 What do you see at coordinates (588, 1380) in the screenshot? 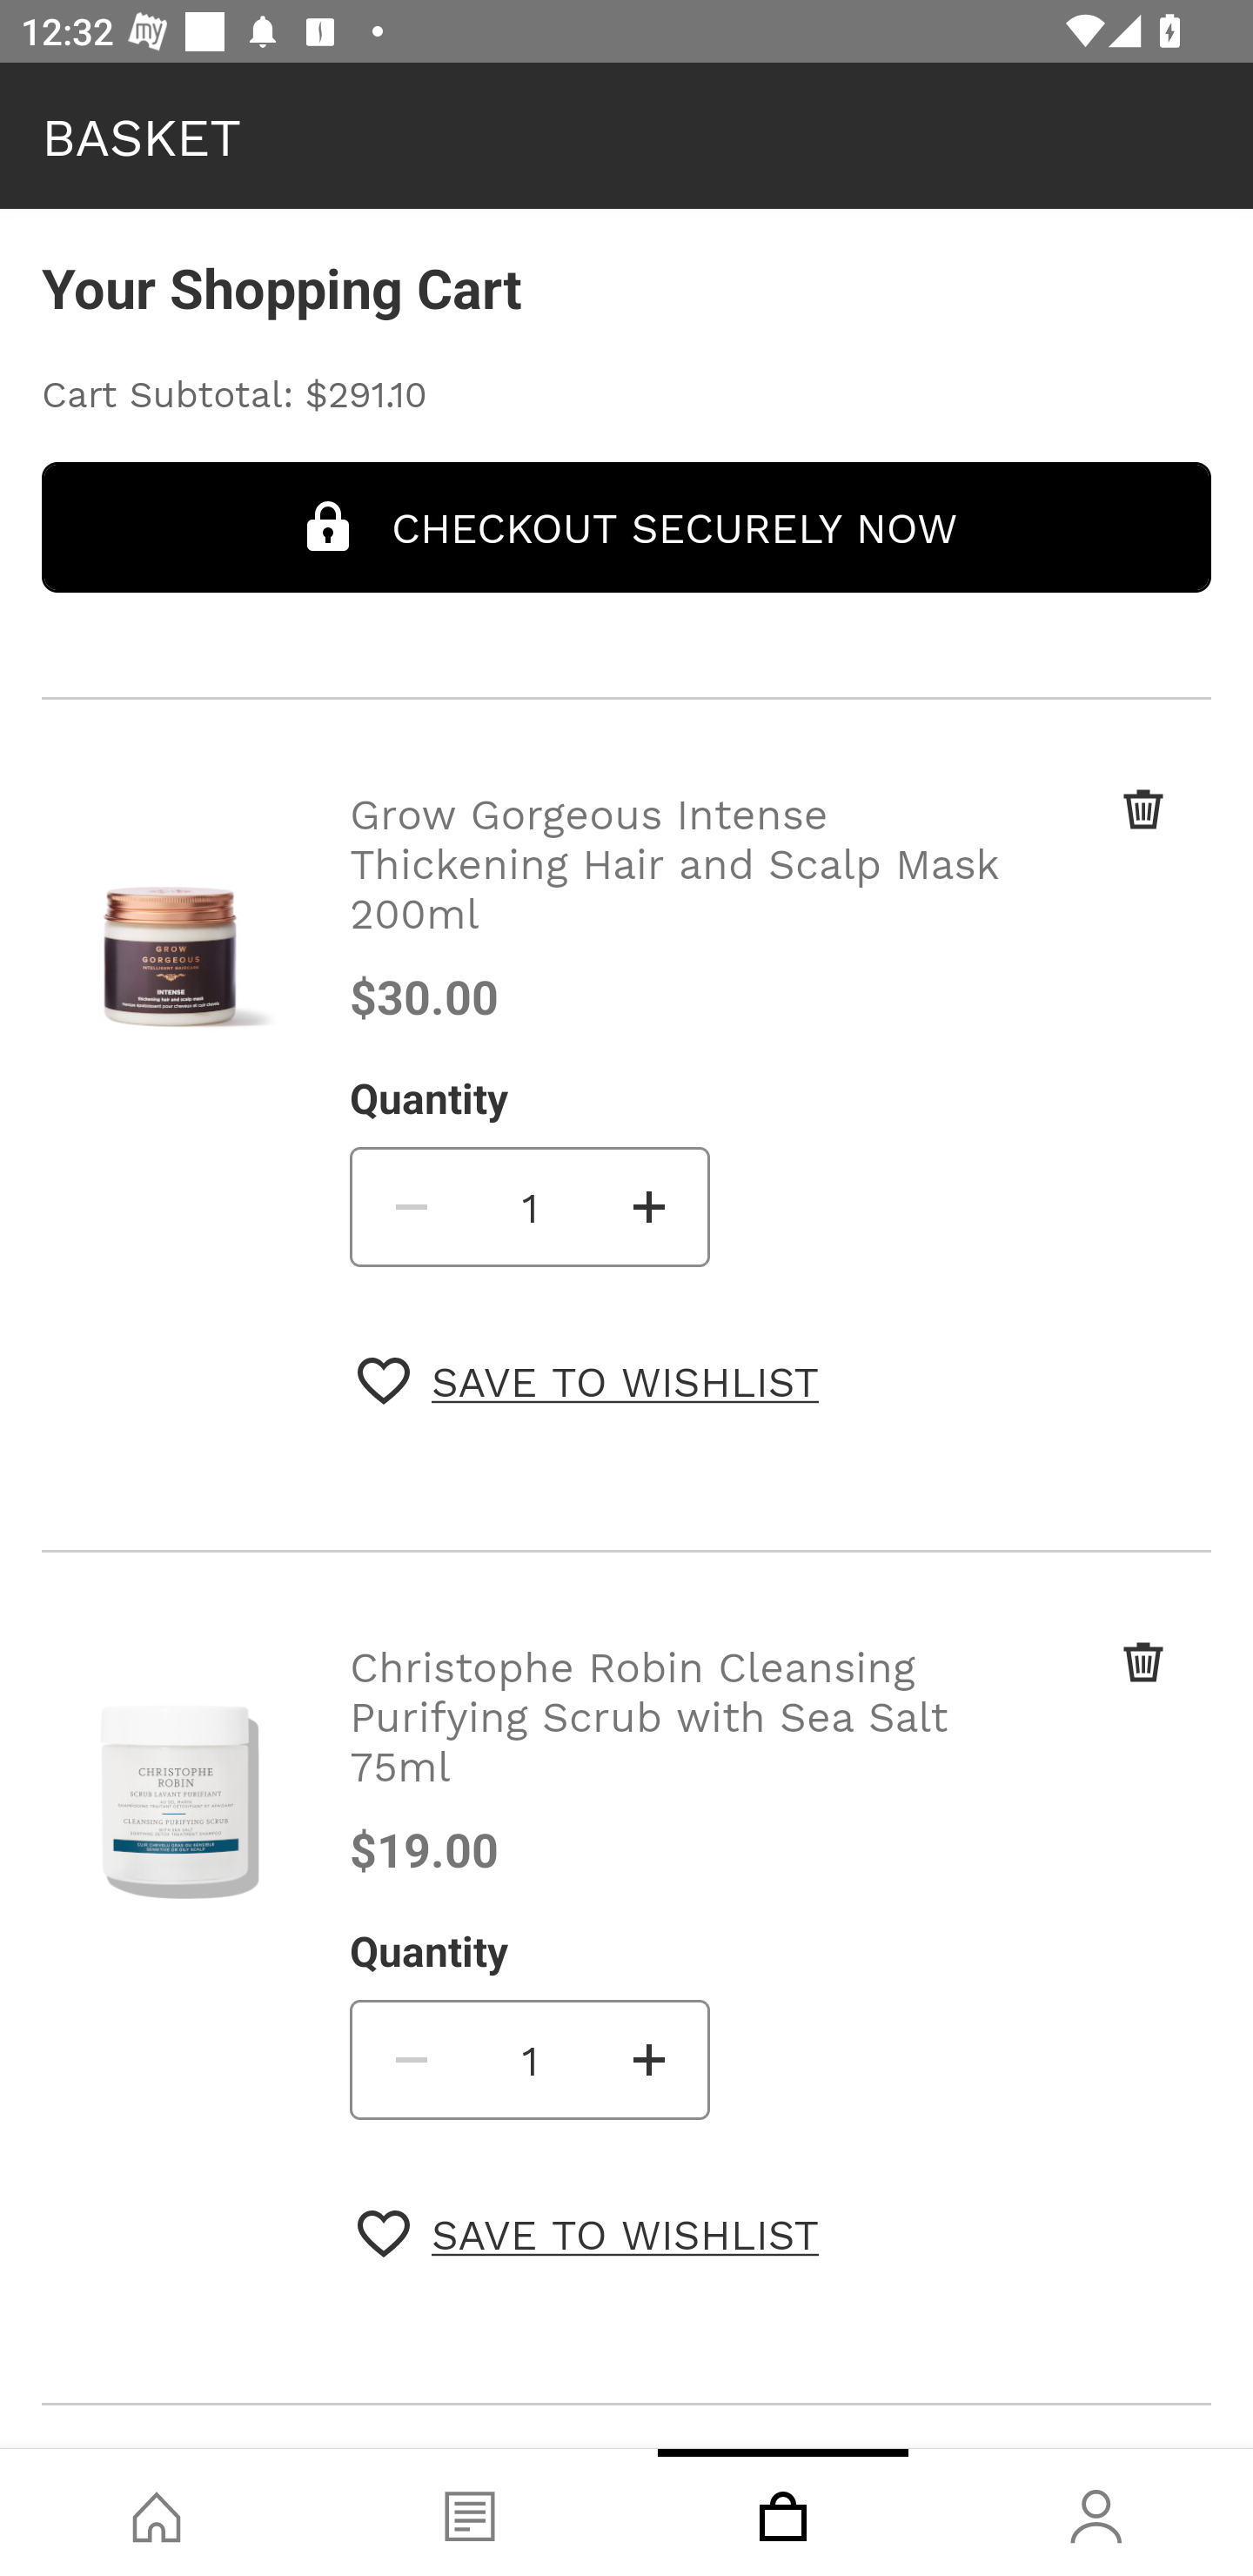
I see `Save to Wishlist SAVE TO WISHLIST` at bounding box center [588, 1380].